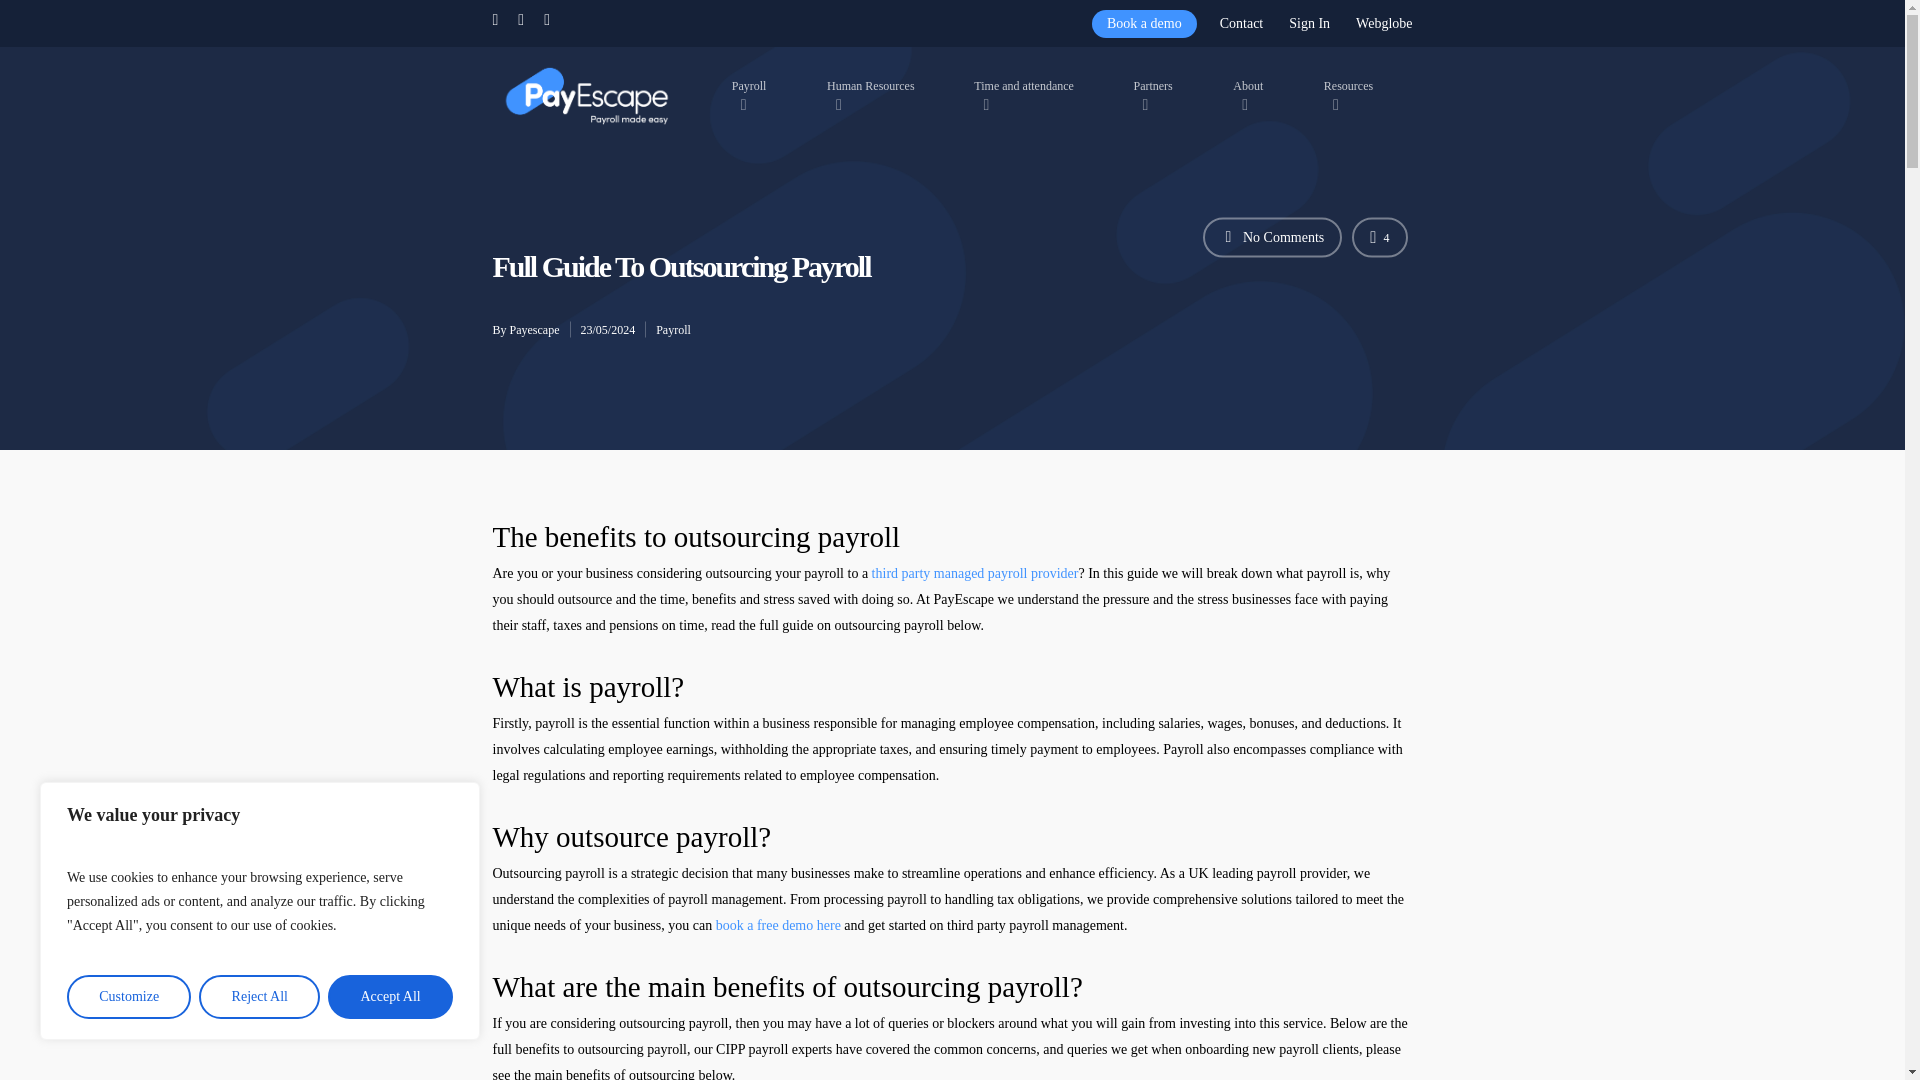 The width and height of the screenshot is (1920, 1080). Describe the element at coordinates (390, 997) in the screenshot. I see `Accept All` at that location.